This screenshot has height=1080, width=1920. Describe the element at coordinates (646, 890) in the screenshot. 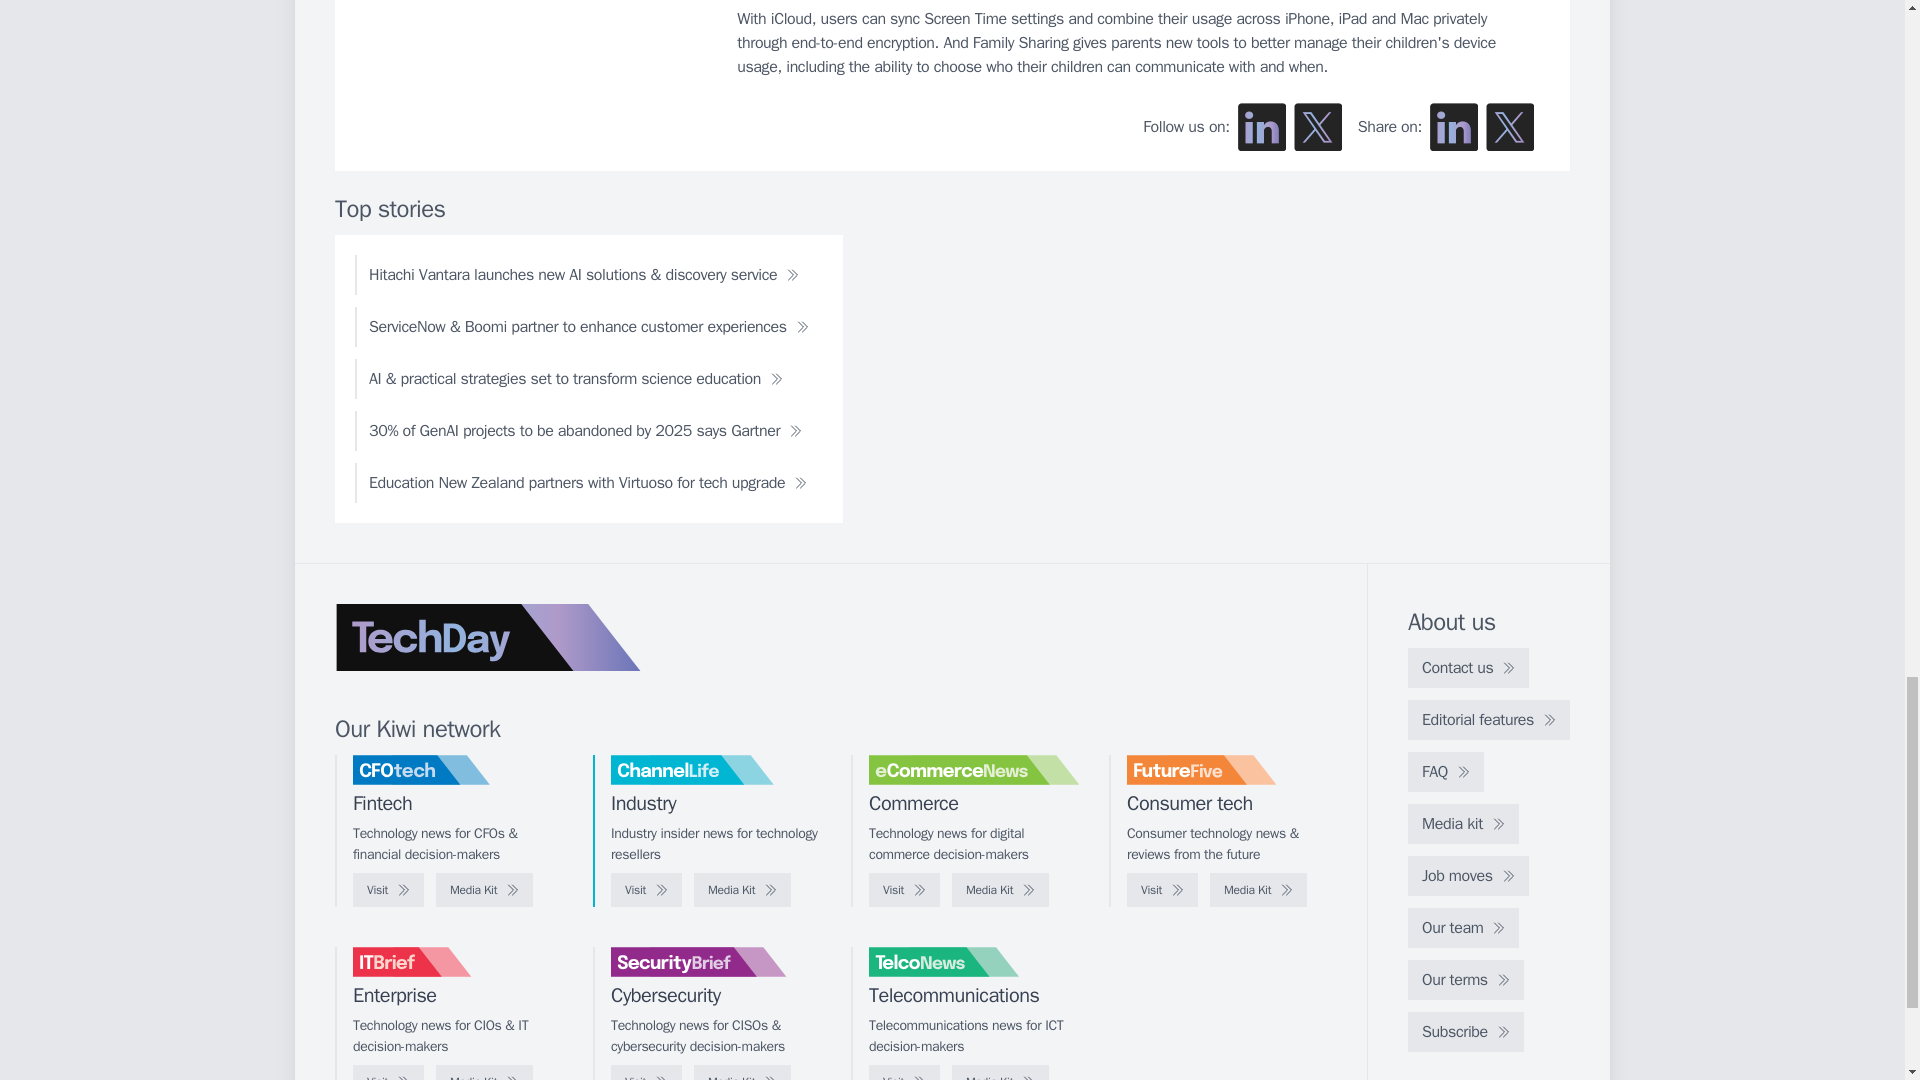

I see `Visit` at that location.